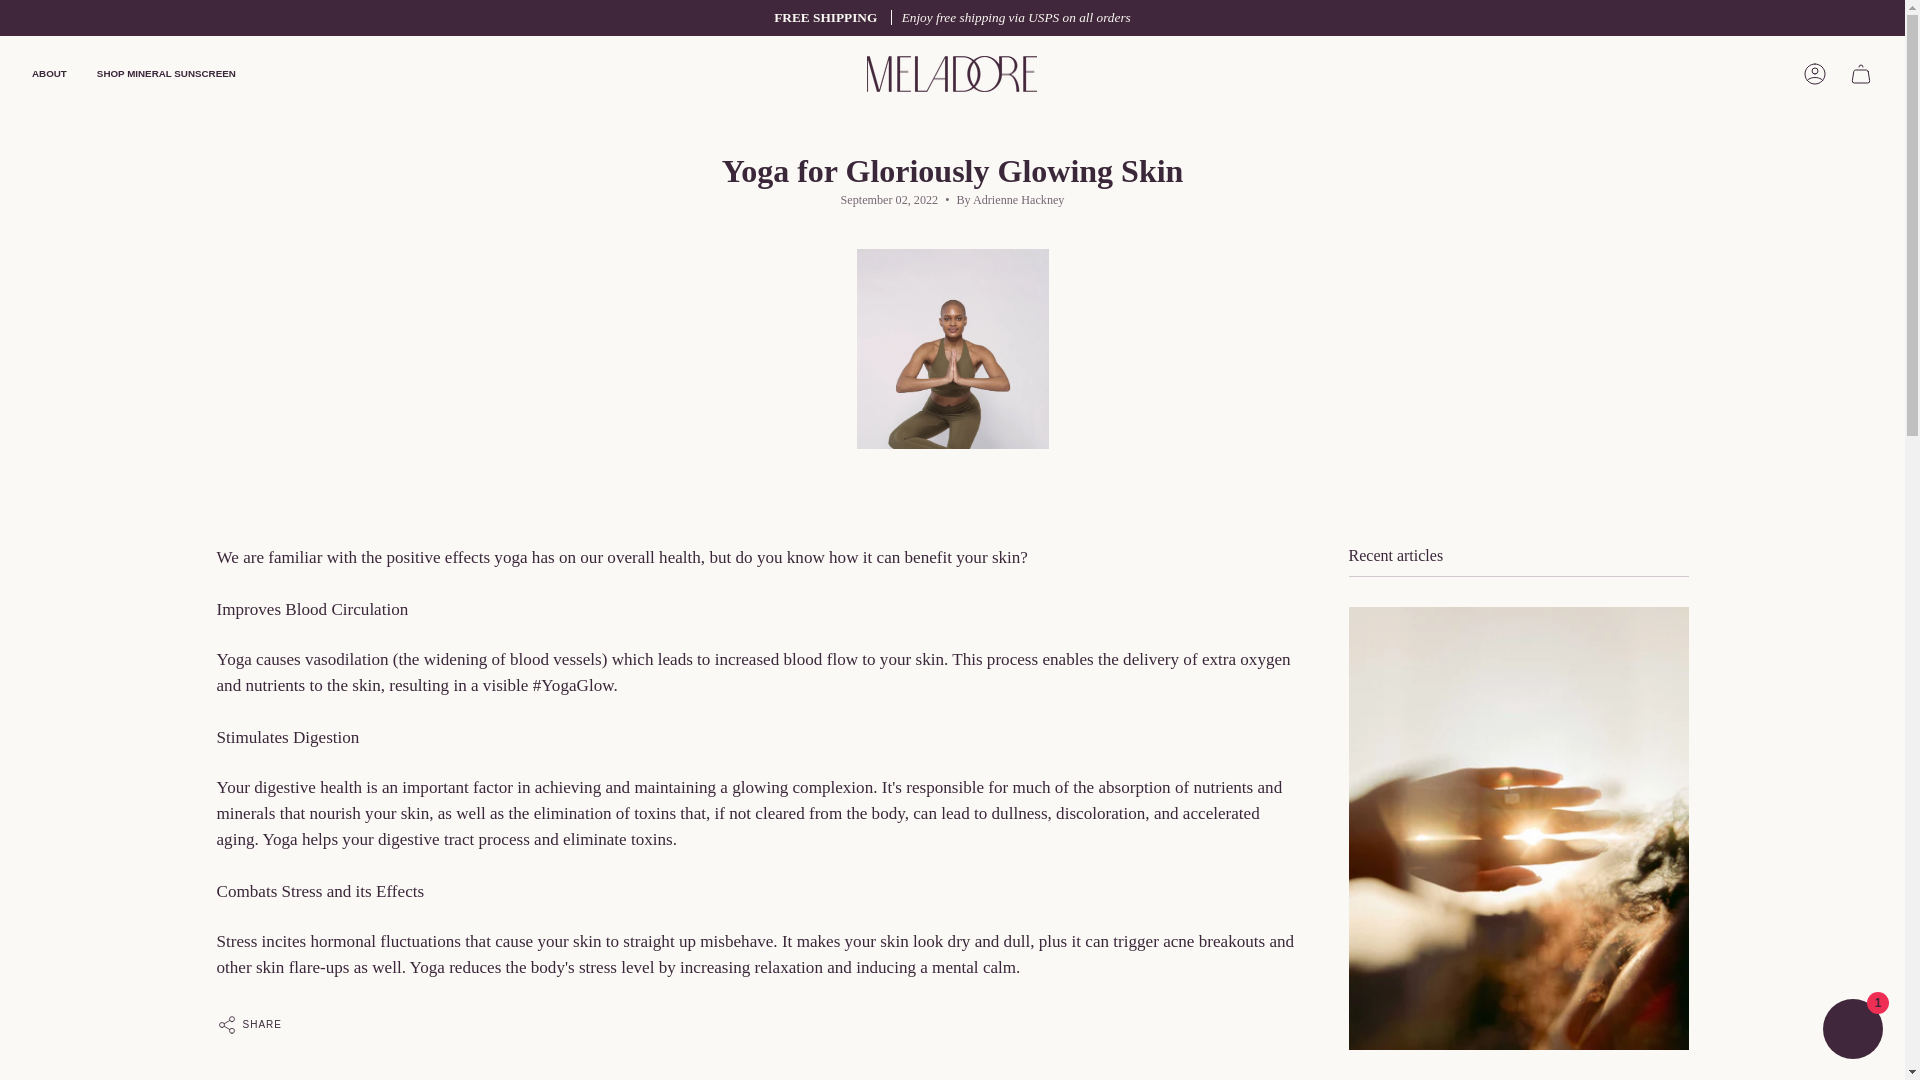 This screenshot has height=1080, width=1920. I want to click on SHARE, so click(248, 1025).